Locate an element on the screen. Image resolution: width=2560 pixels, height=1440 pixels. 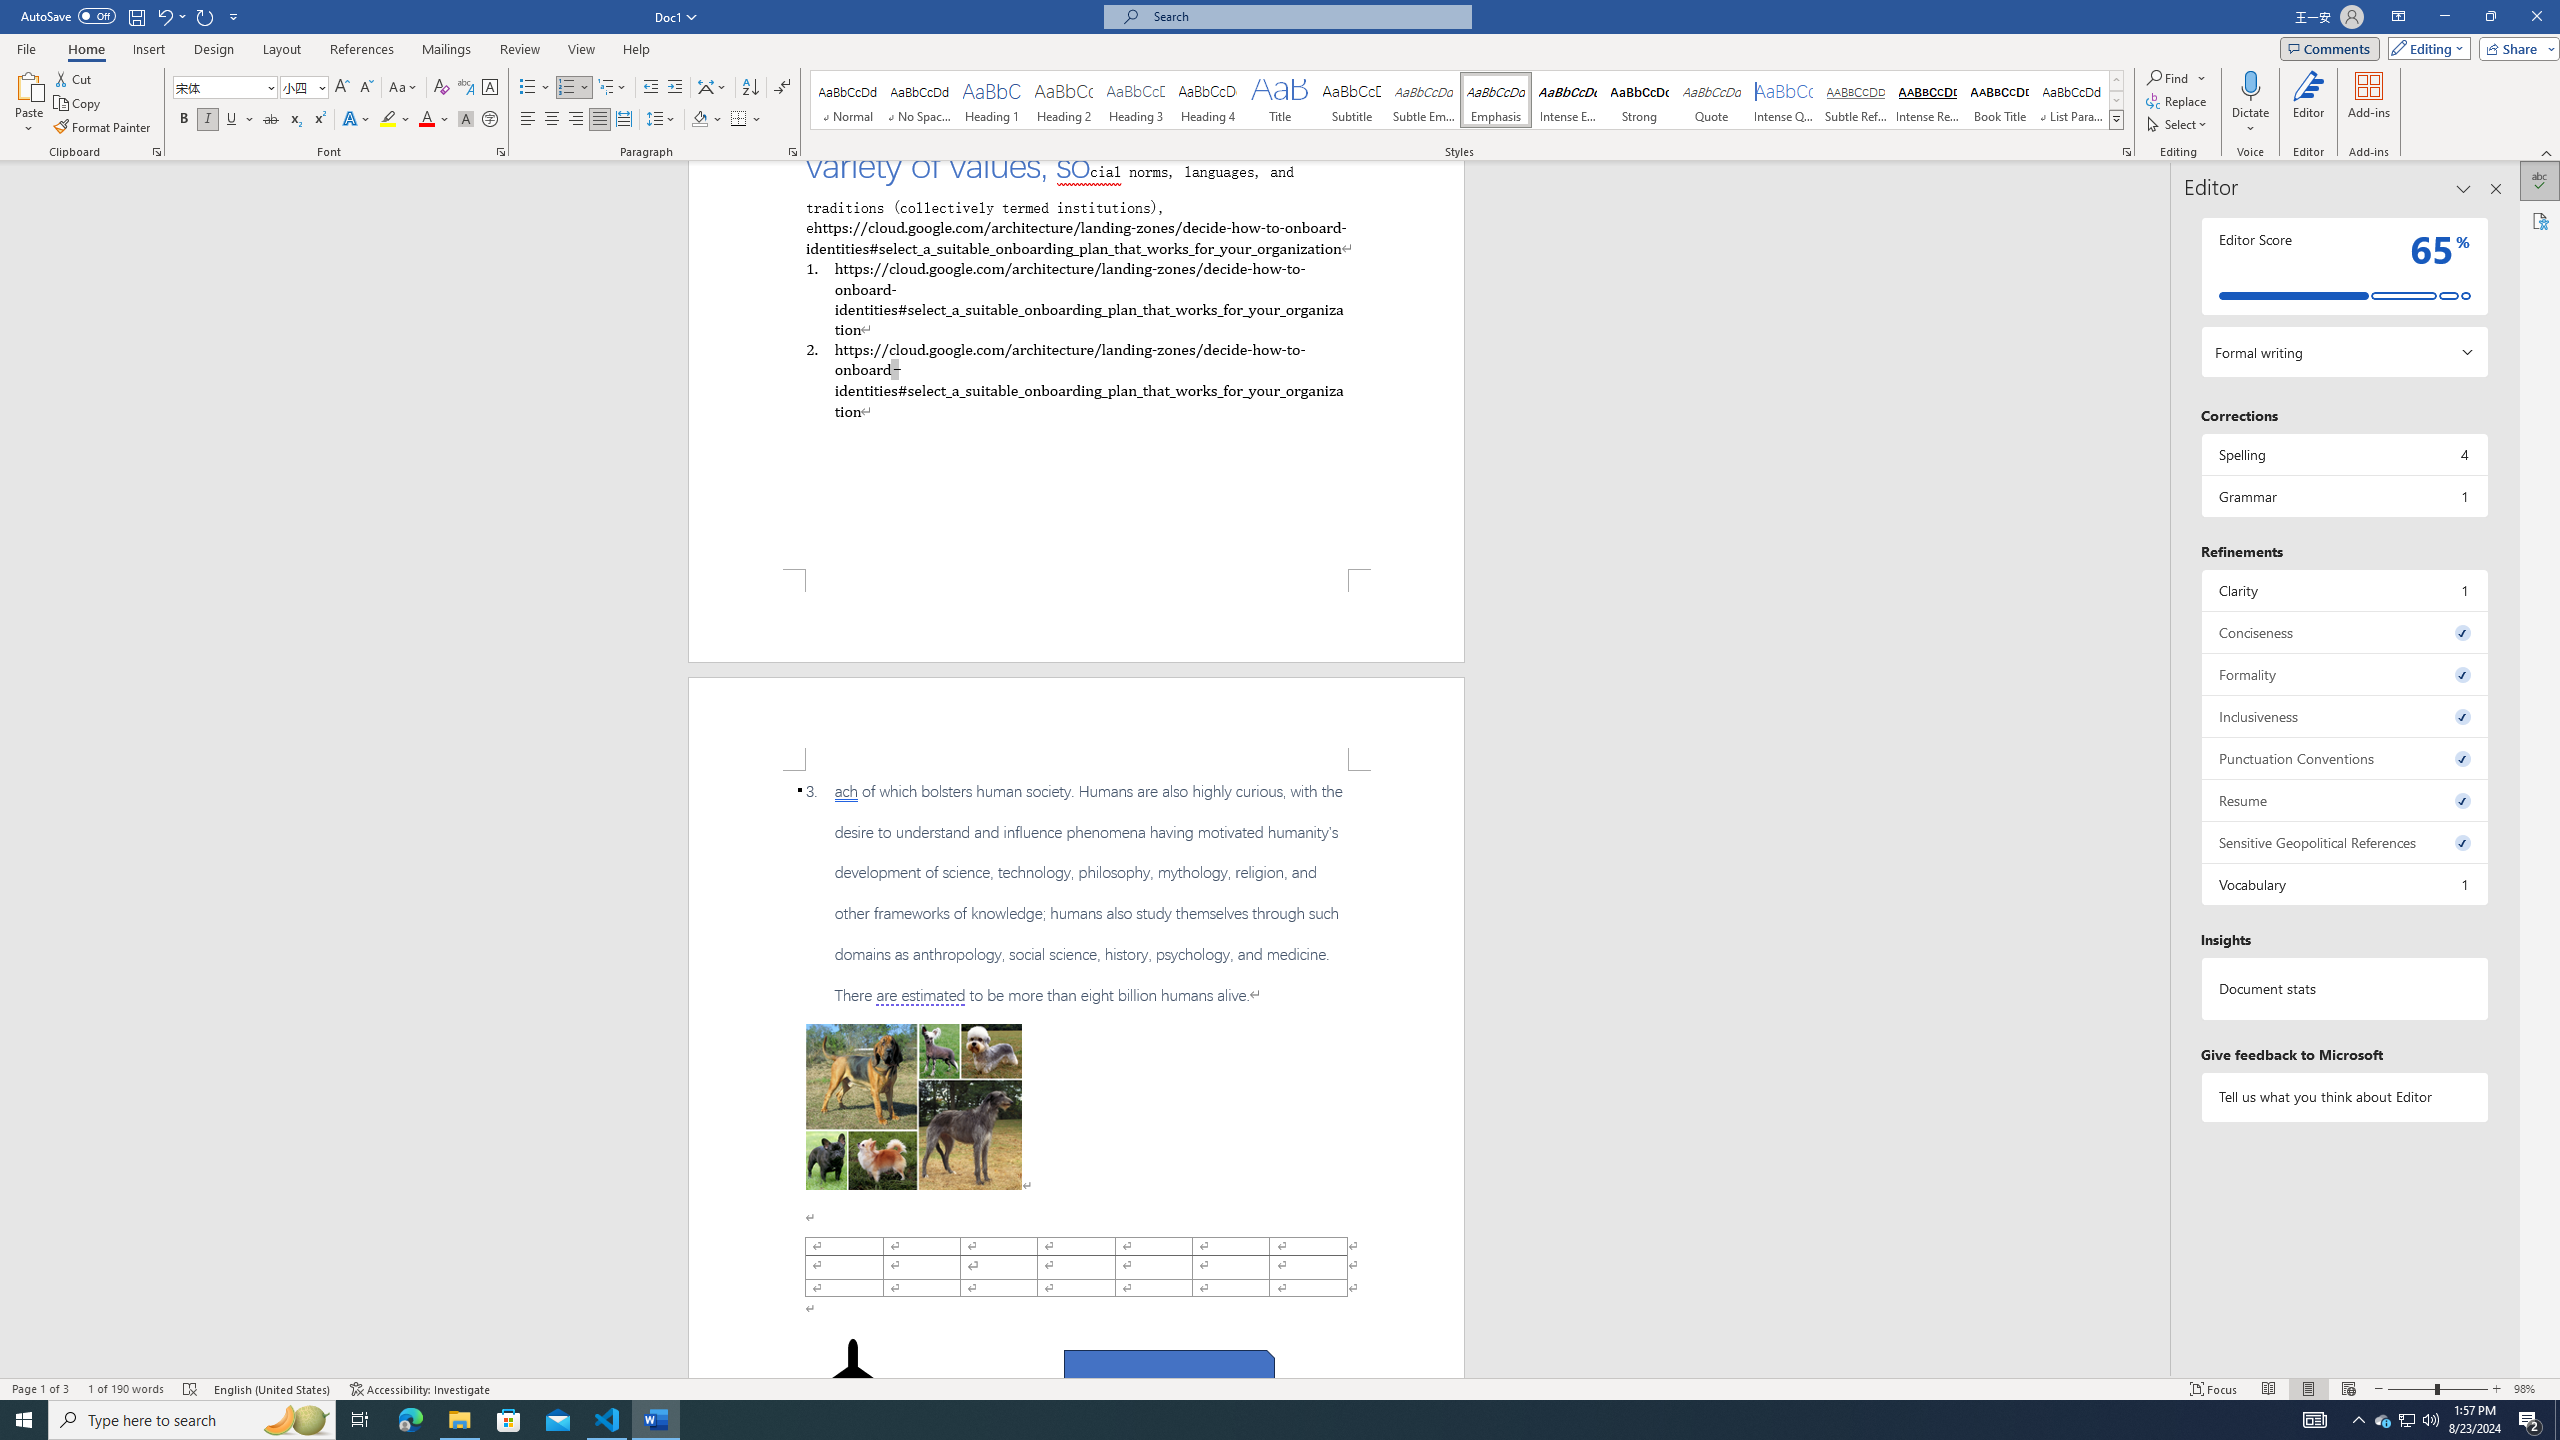
Accessibility is located at coordinates (2540, 220).